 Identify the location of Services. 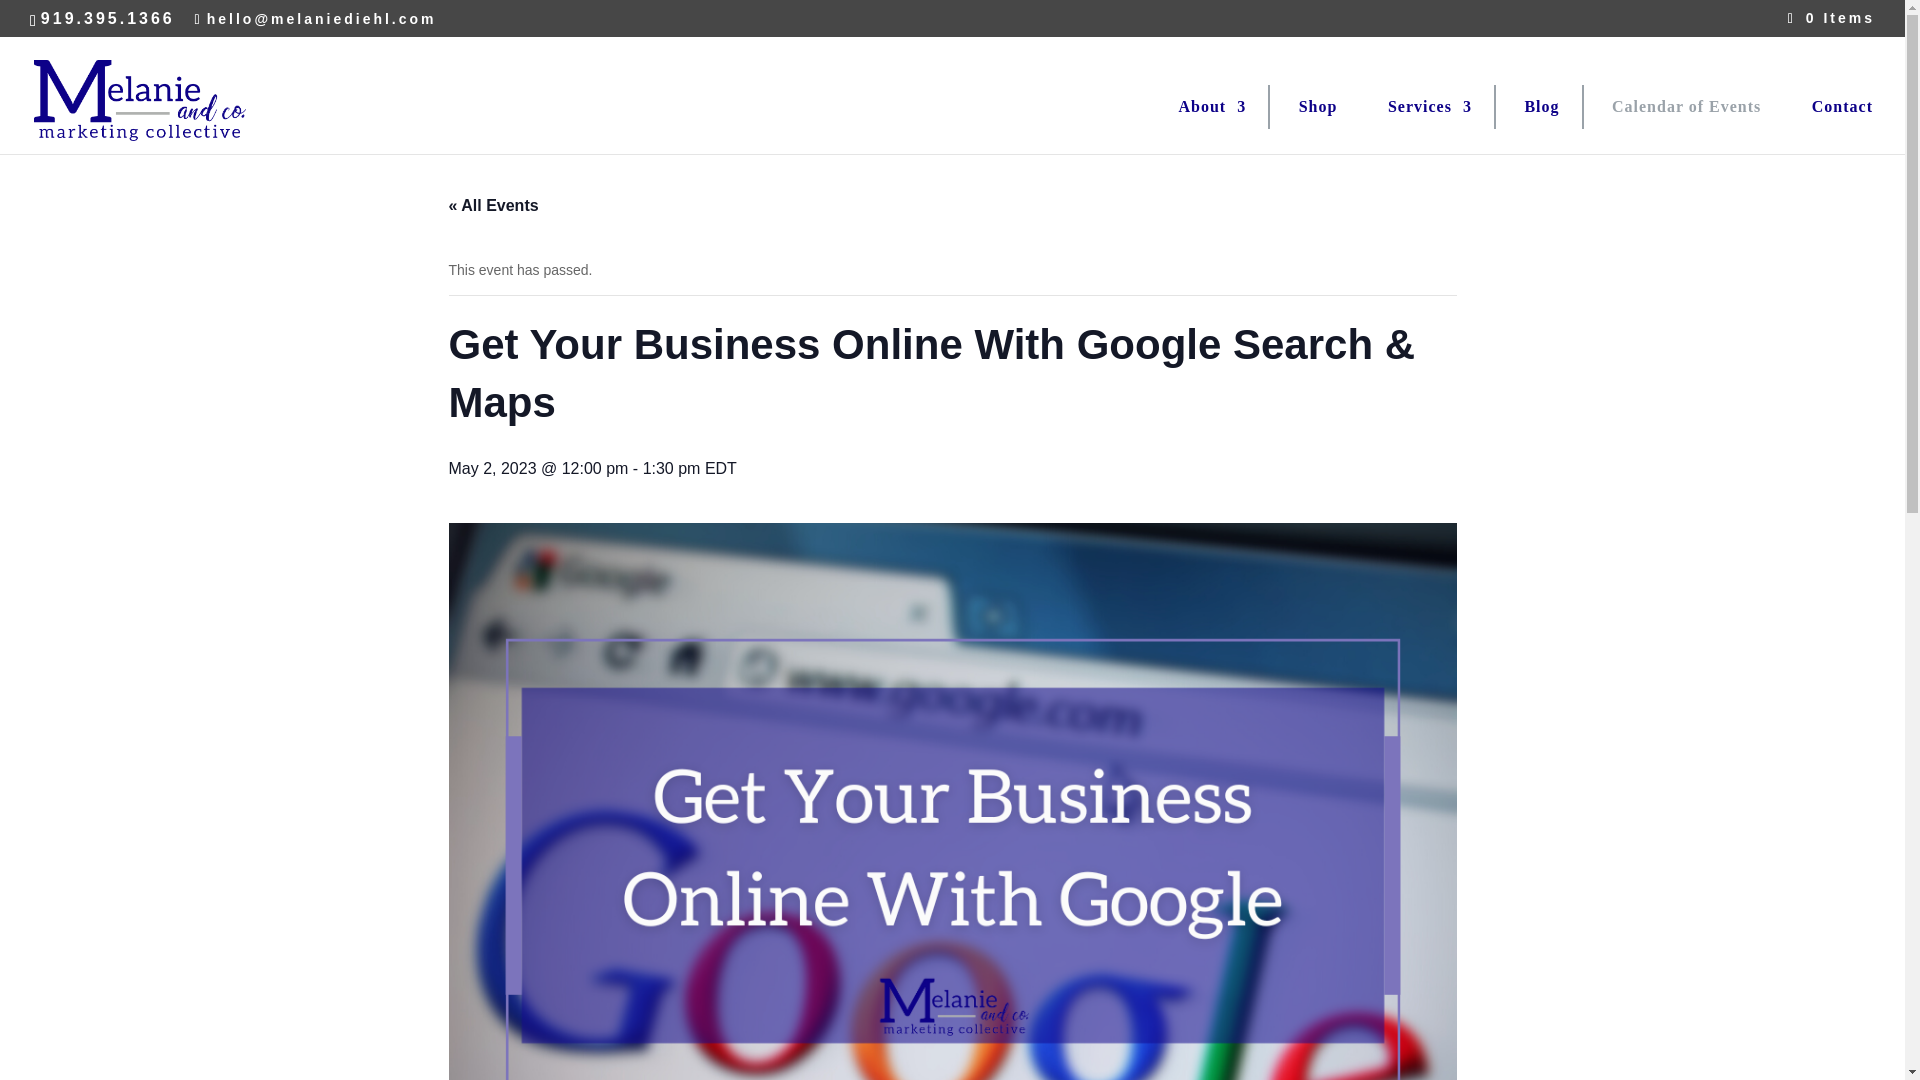
(1418, 106).